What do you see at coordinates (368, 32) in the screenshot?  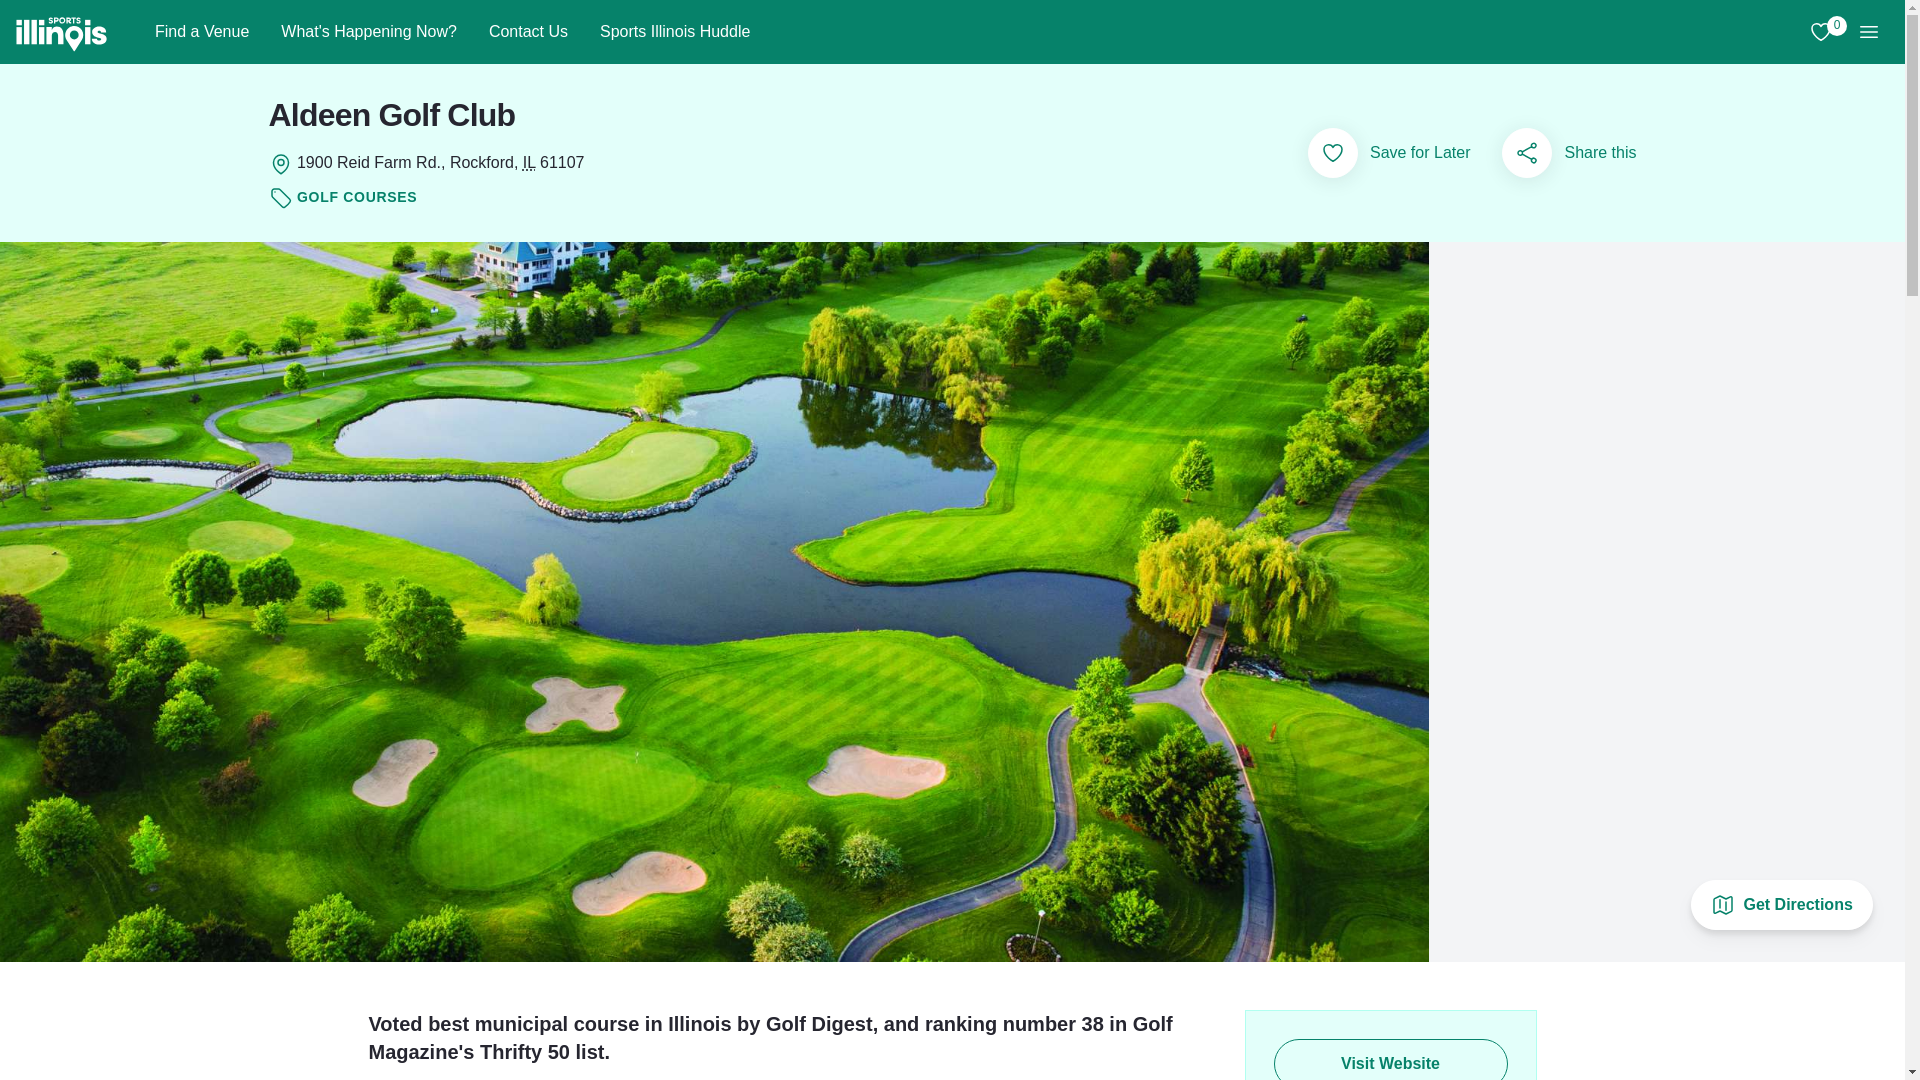 I see `What's Happening Now?` at bounding box center [368, 32].